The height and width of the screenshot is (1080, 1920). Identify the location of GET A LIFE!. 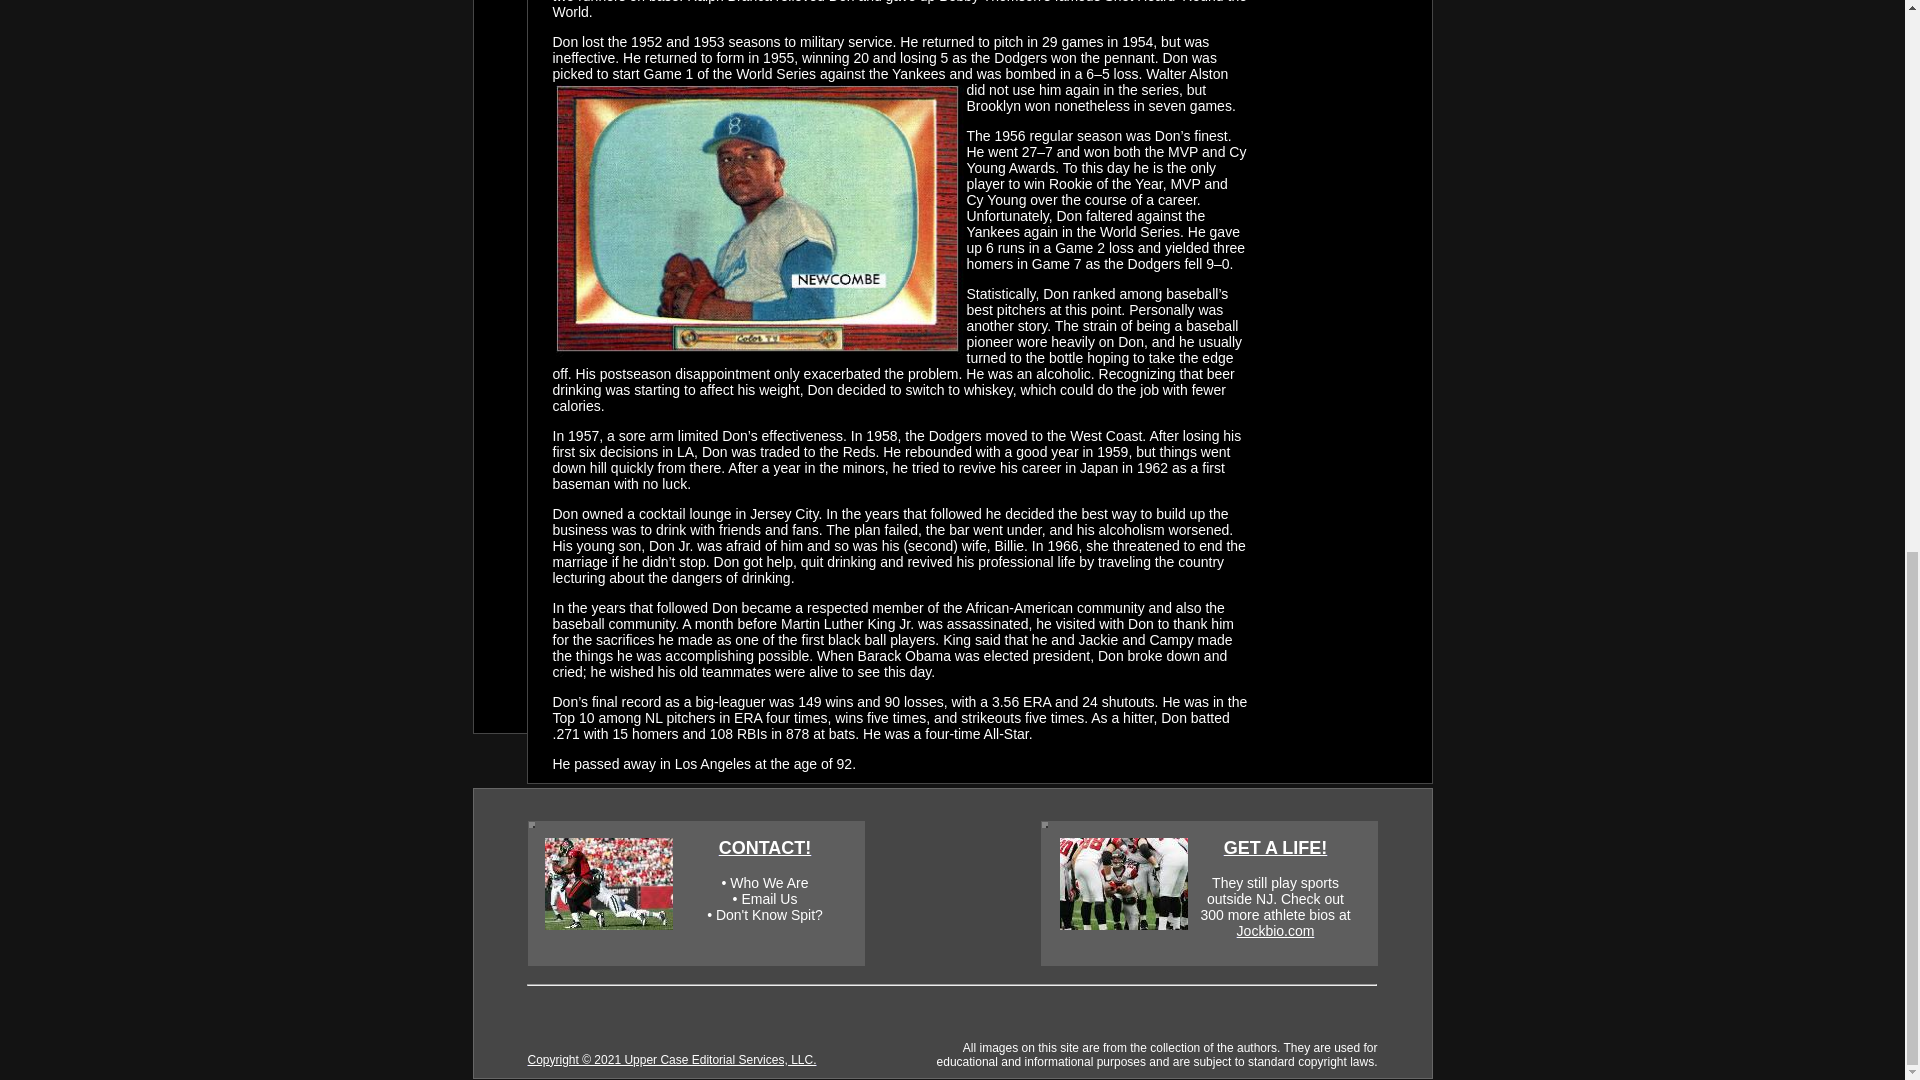
(1276, 848).